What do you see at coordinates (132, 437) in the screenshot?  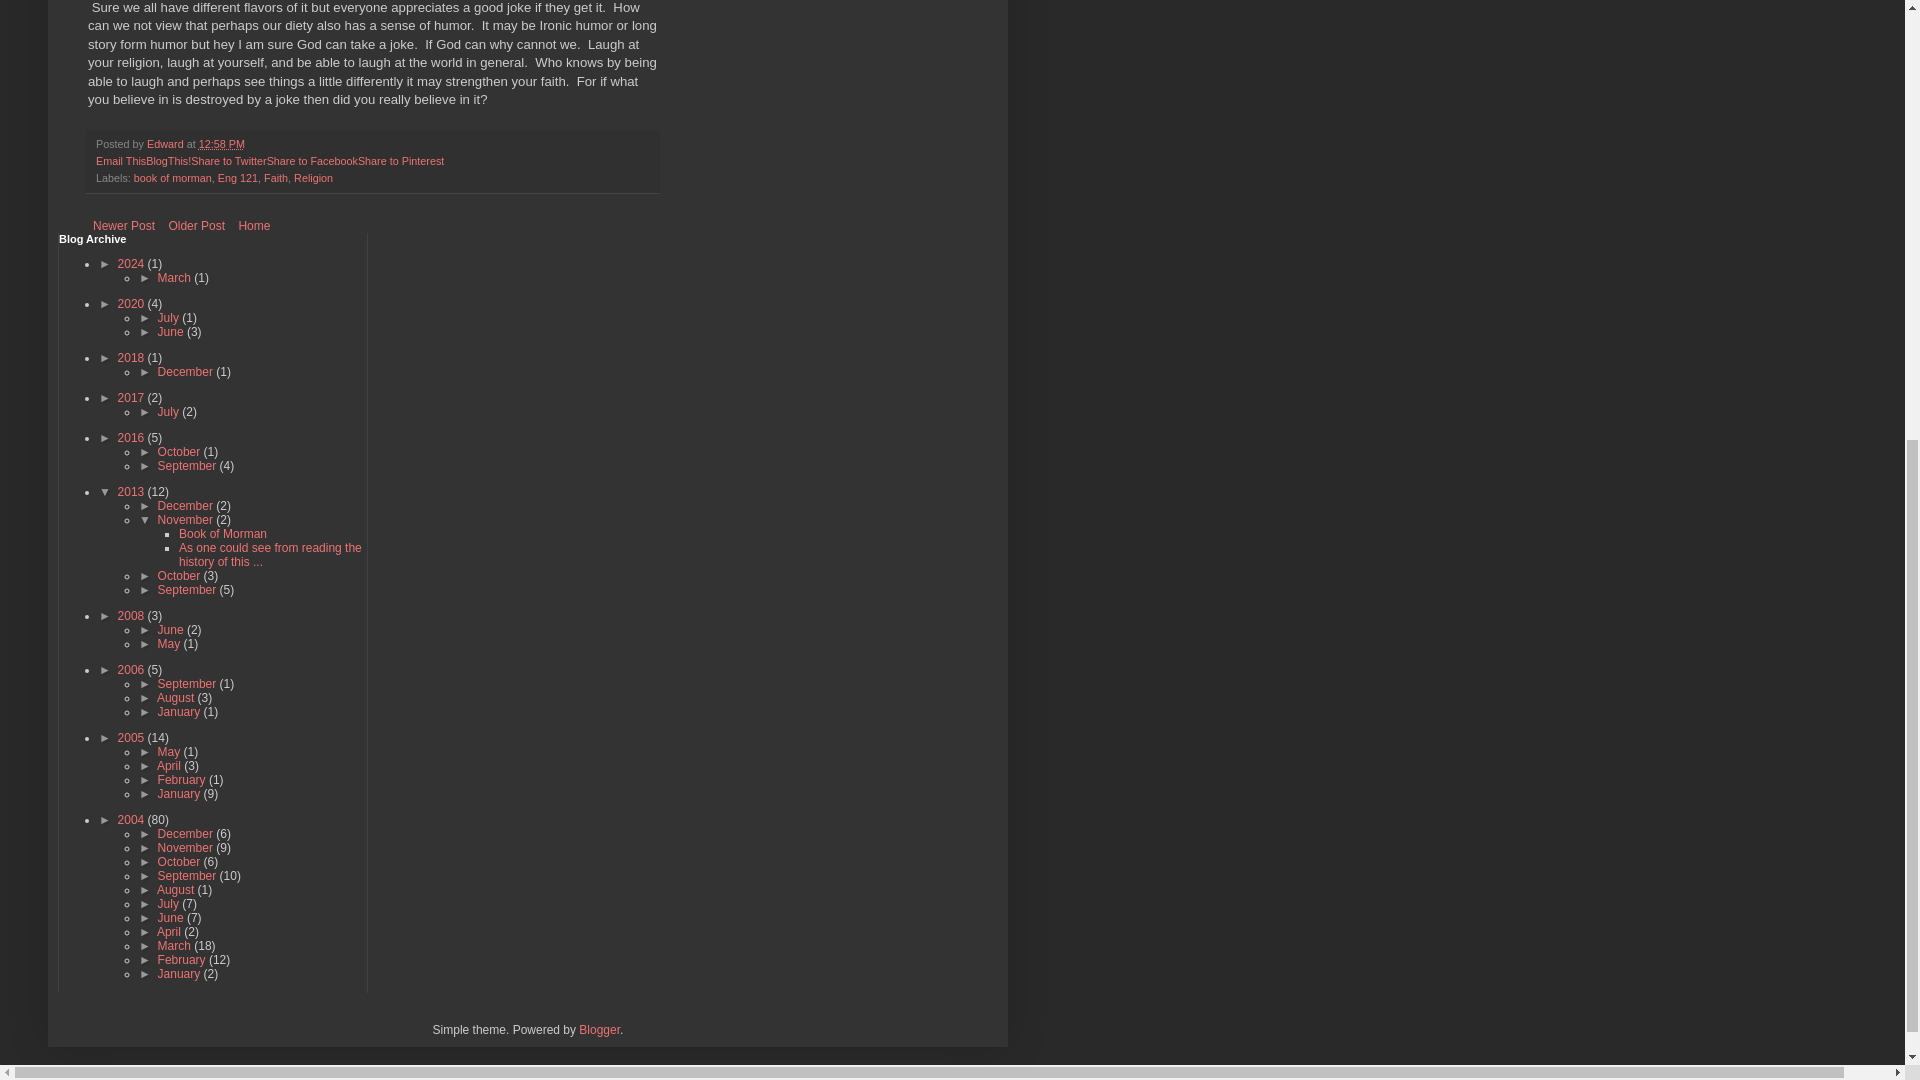 I see `2016` at bounding box center [132, 437].